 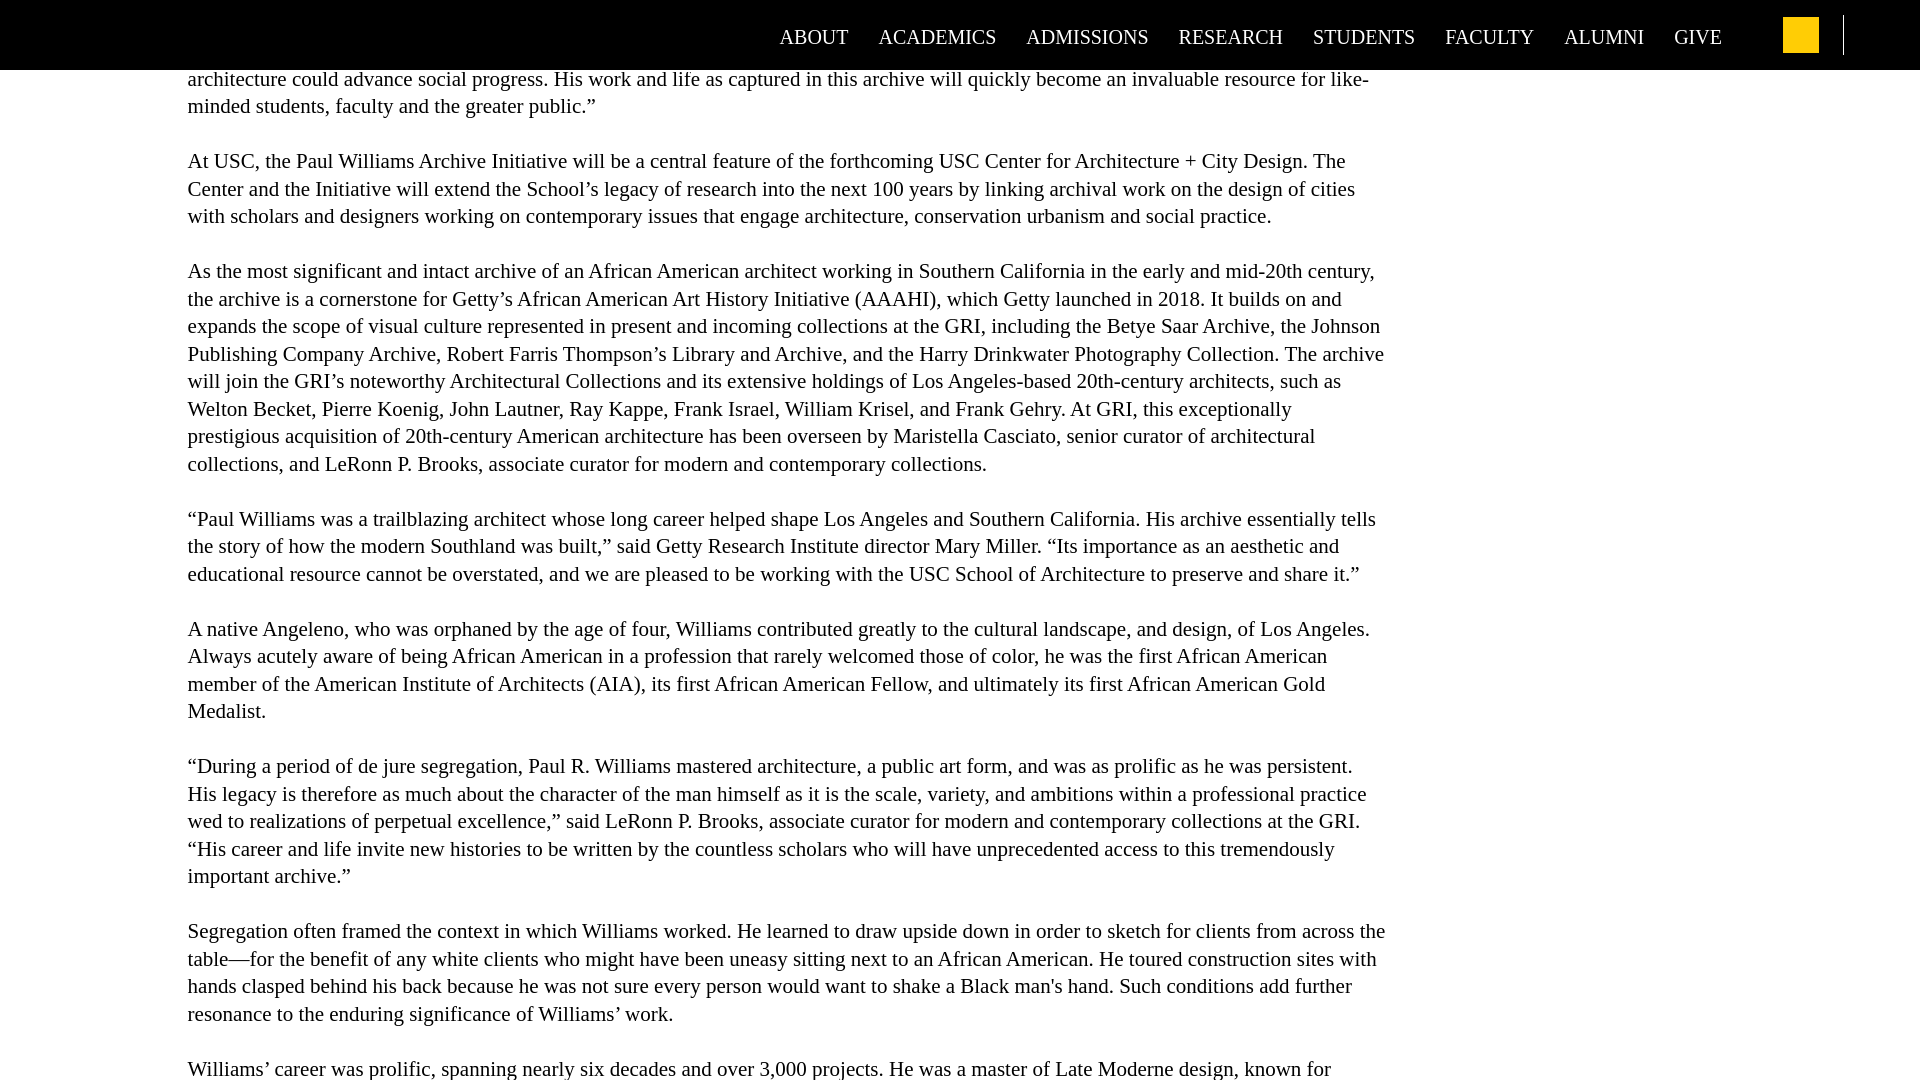 I want to click on YouTube, so click(x=1759, y=2).